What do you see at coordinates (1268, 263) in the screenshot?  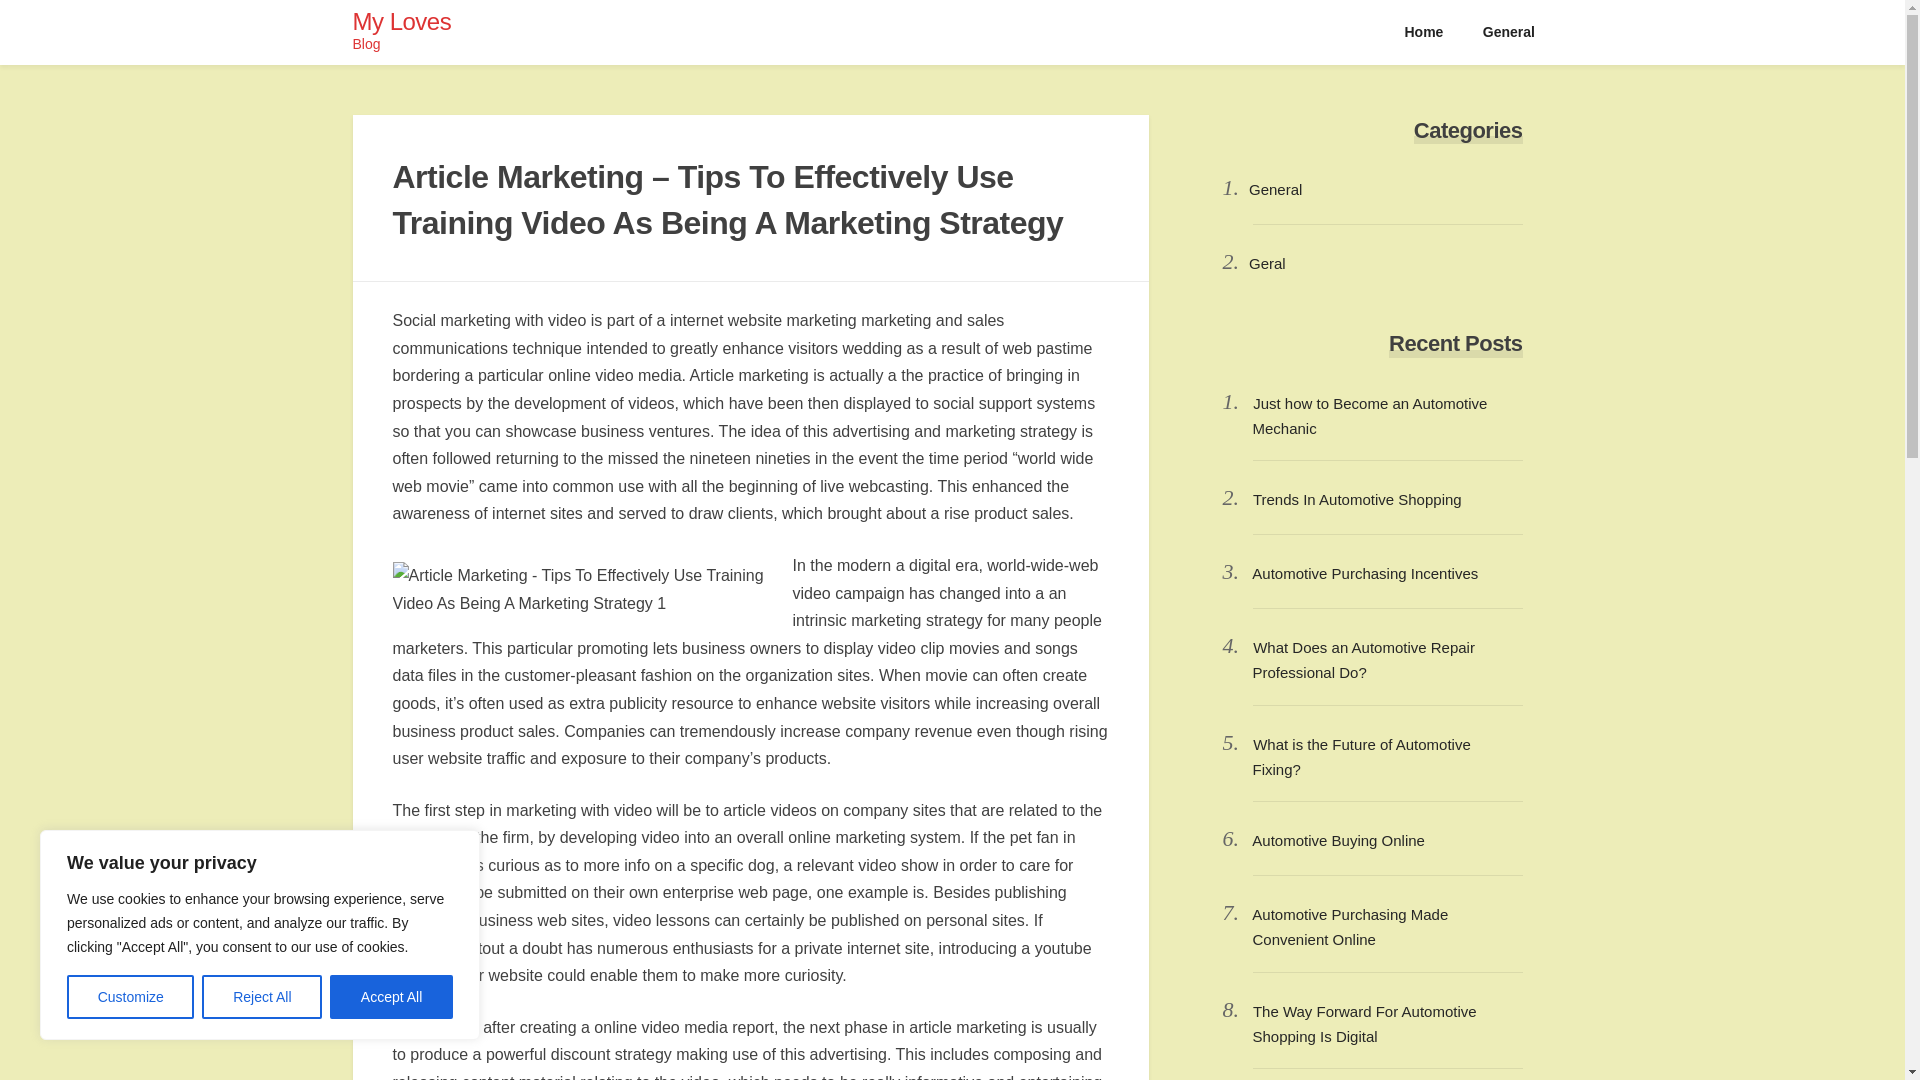 I see `Geral` at bounding box center [1268, 263].